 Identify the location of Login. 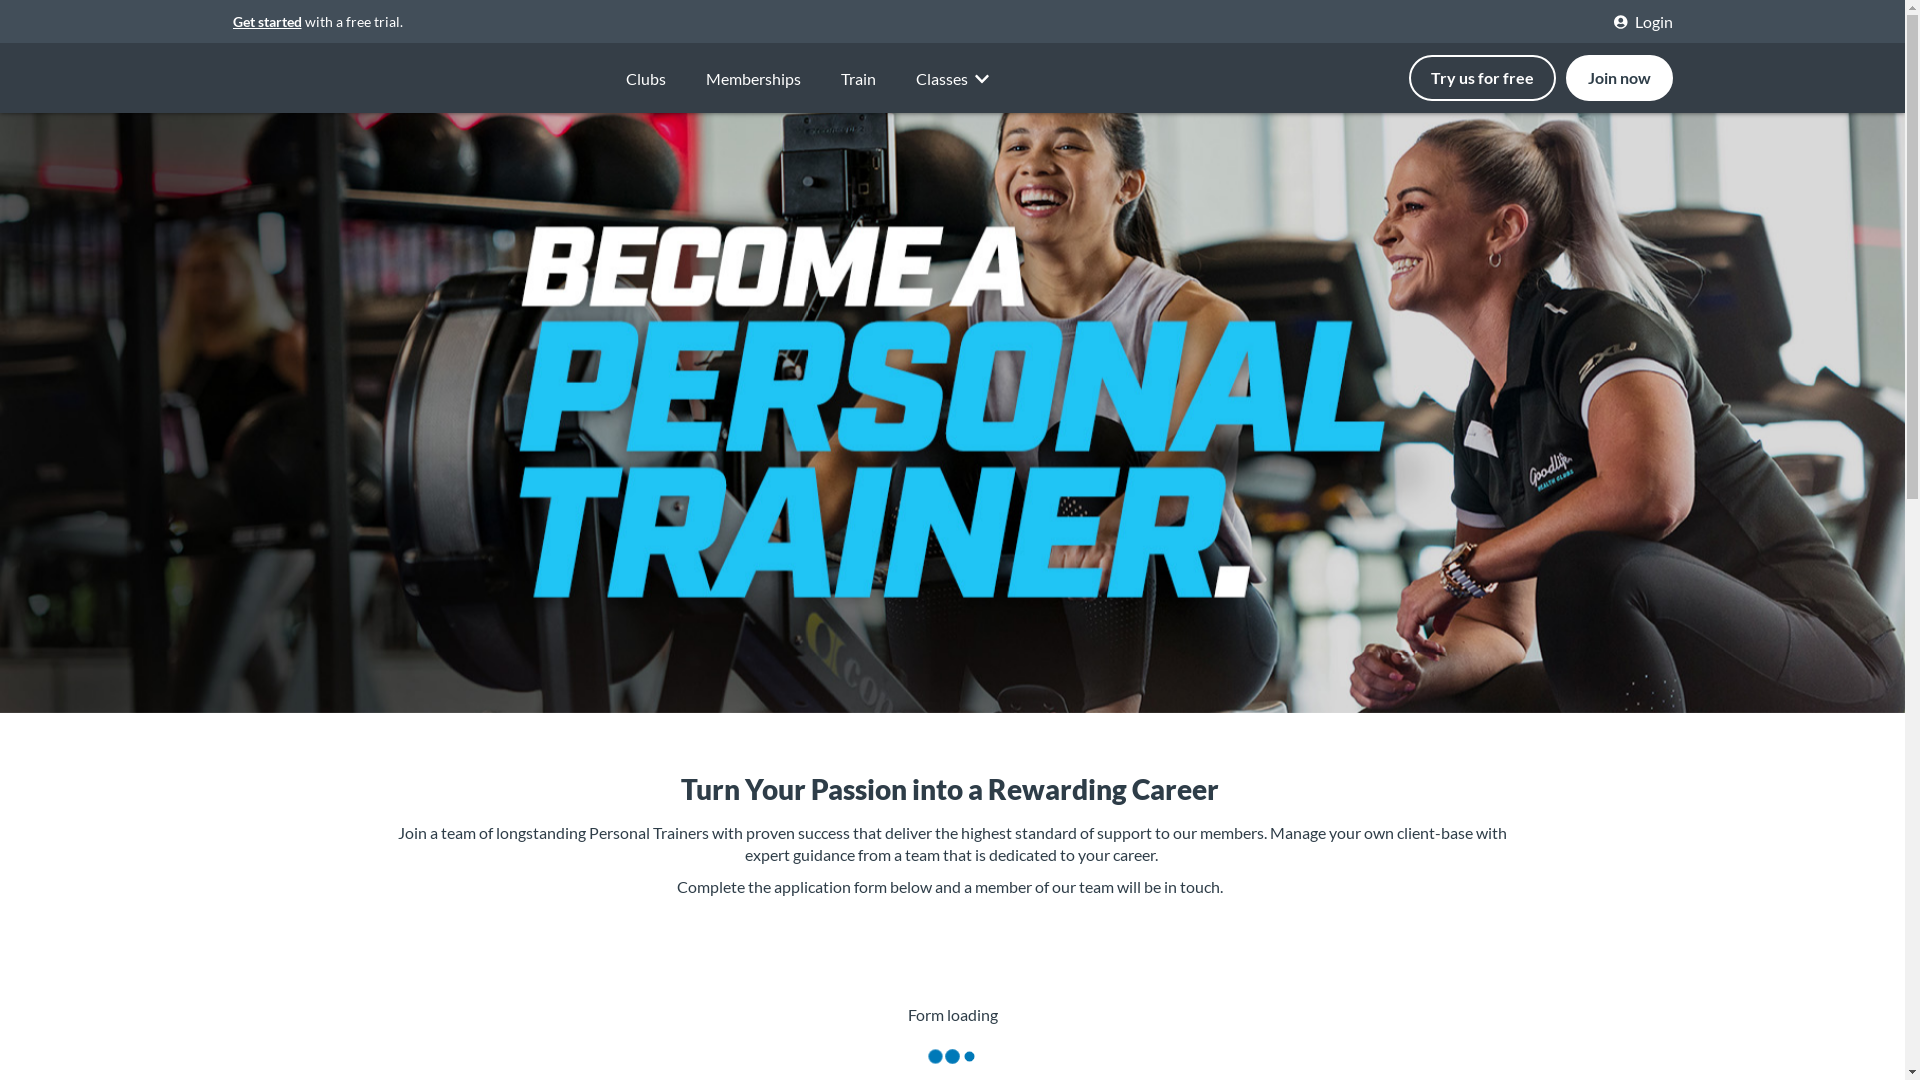
(1646, 22).